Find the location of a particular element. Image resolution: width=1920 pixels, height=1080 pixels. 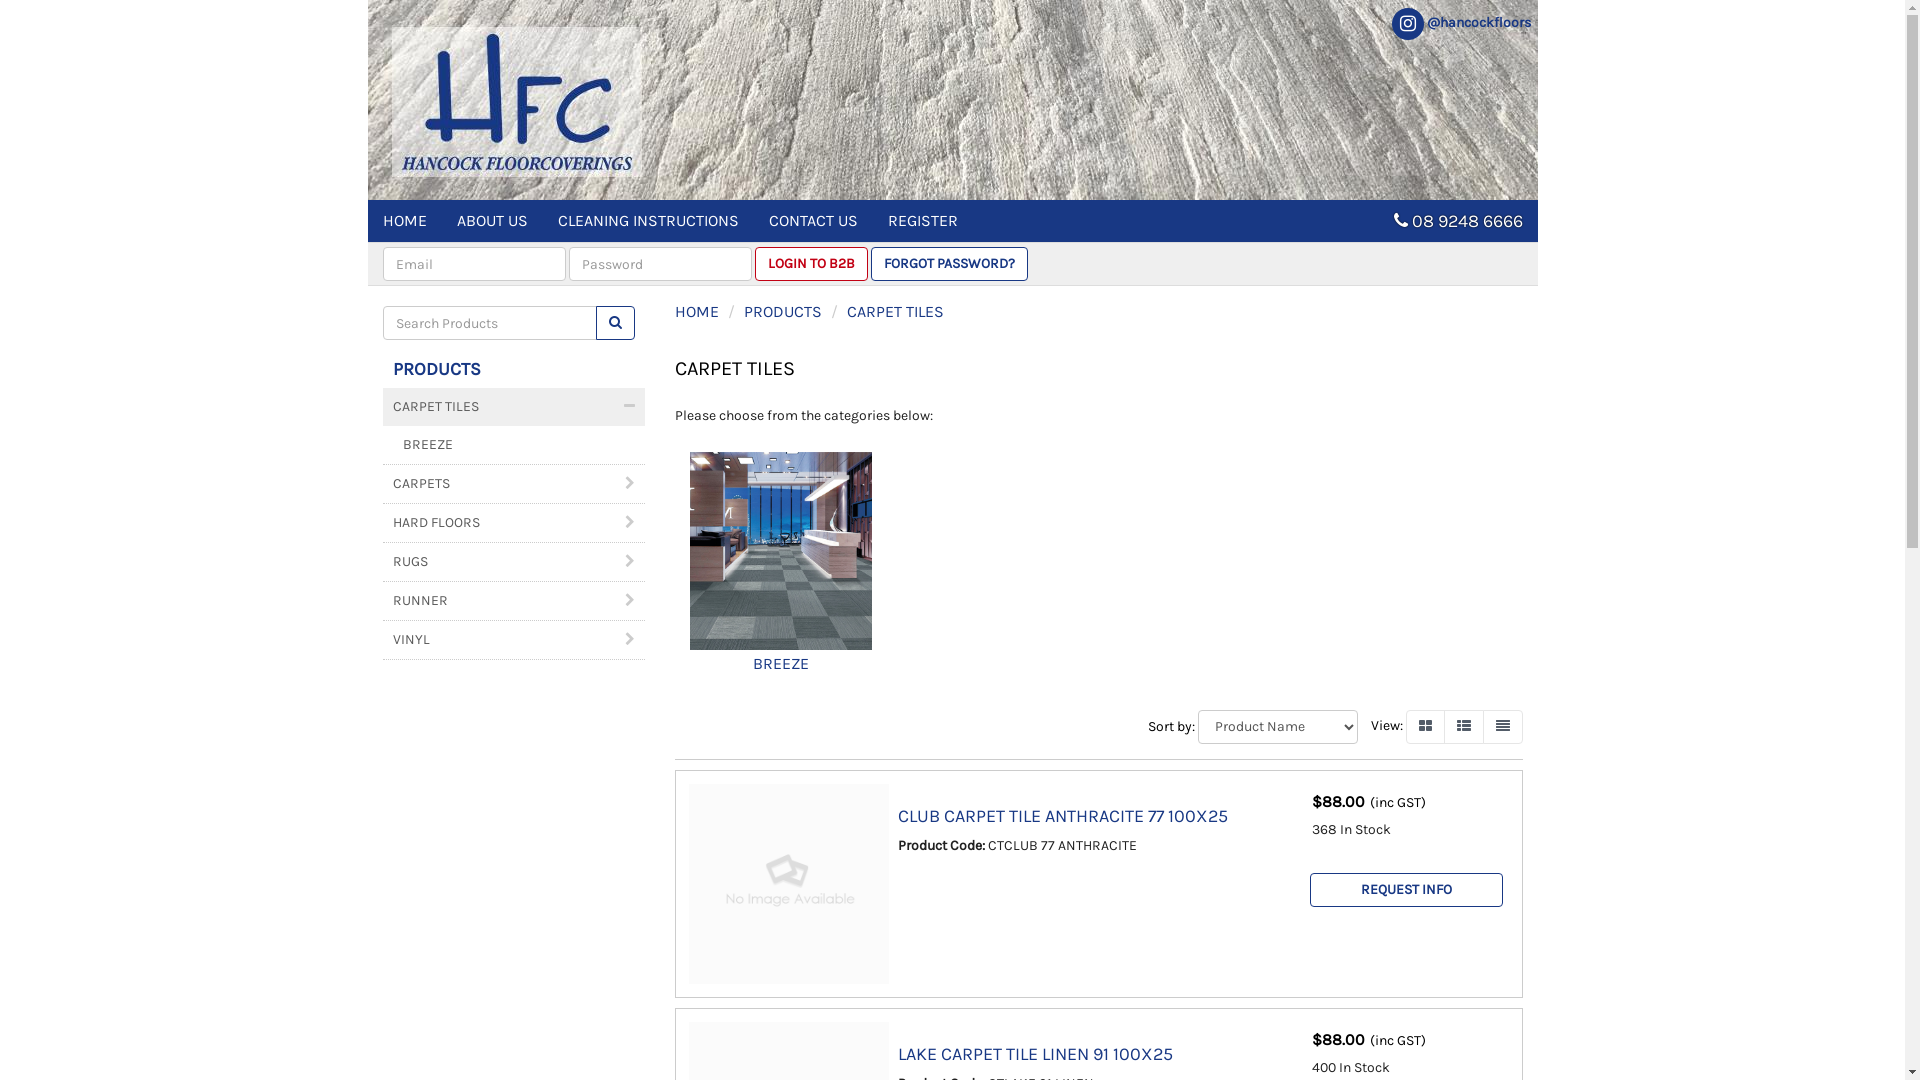

08 9248 6666 is located at coordinates (1468, 221).